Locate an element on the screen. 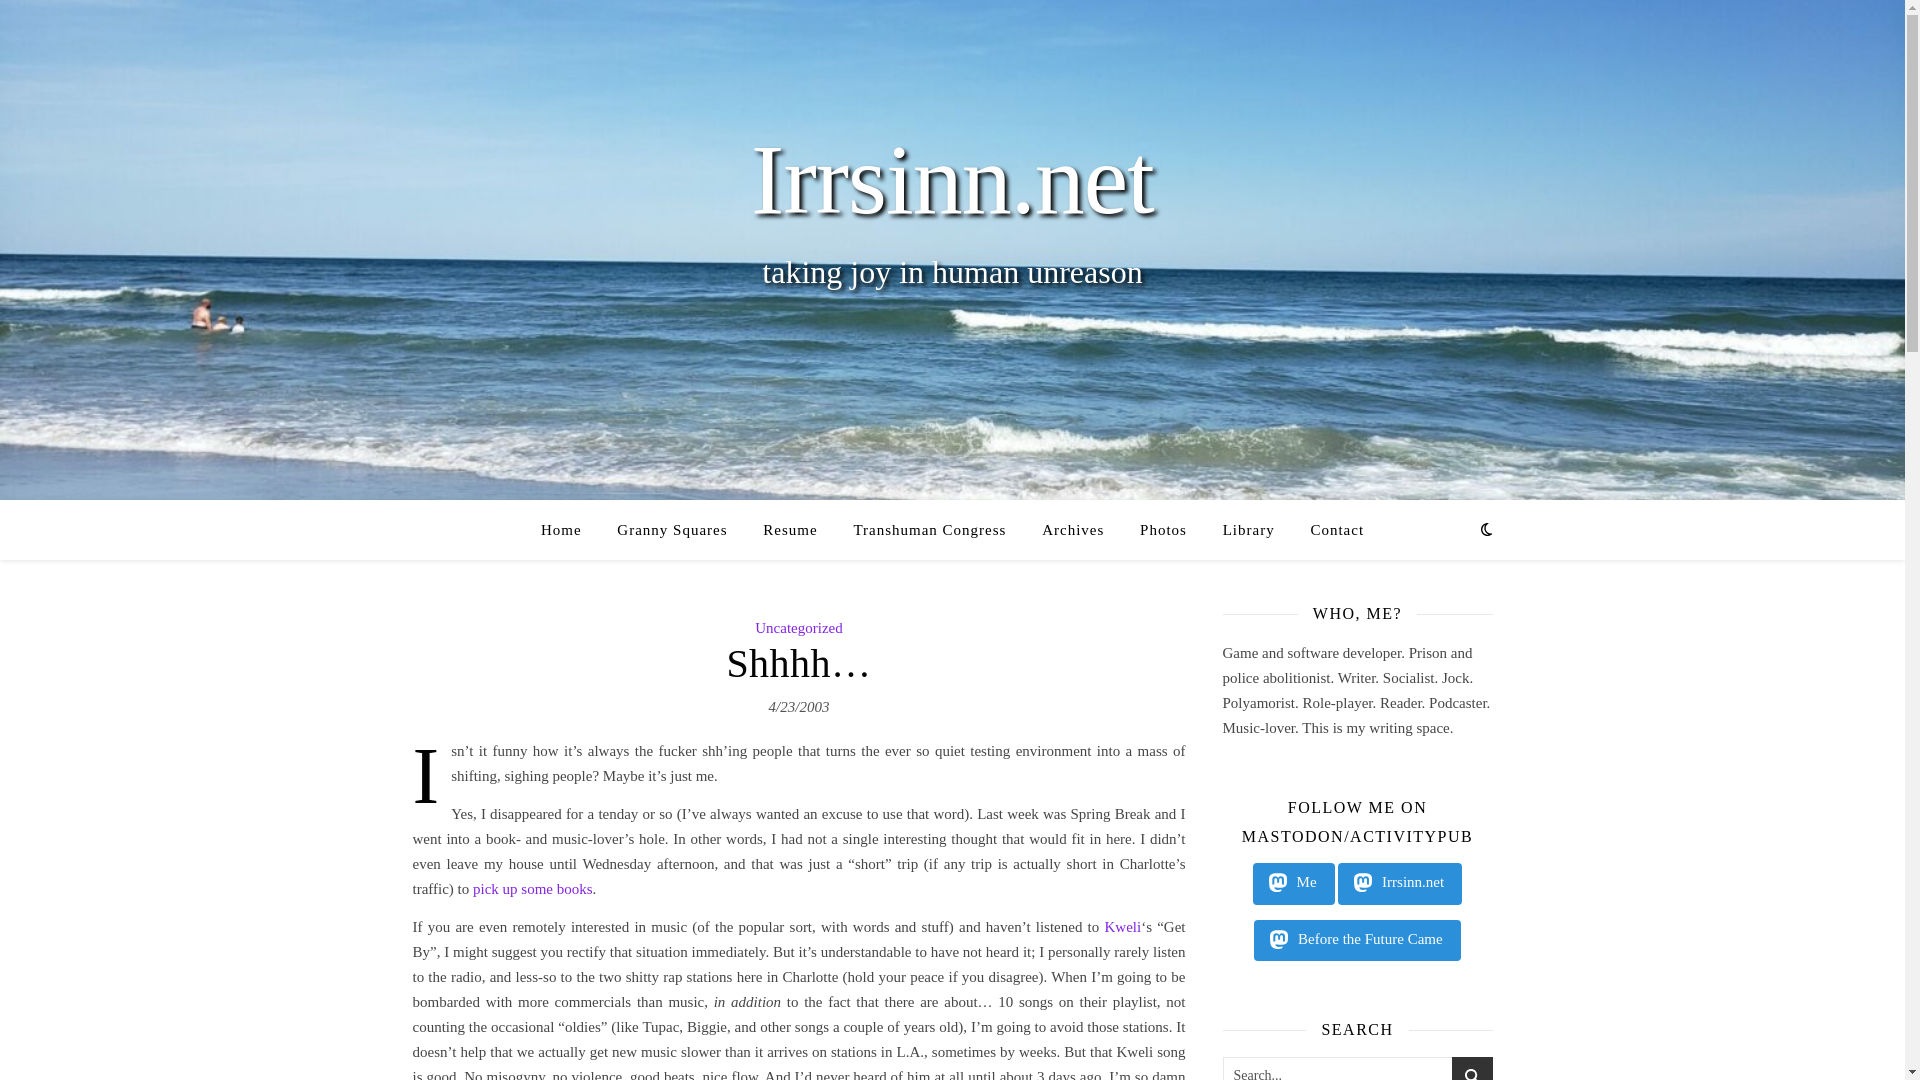 The height and width of the screenshot is (1080, 1920). st is located at coordinates (1472, 1068).